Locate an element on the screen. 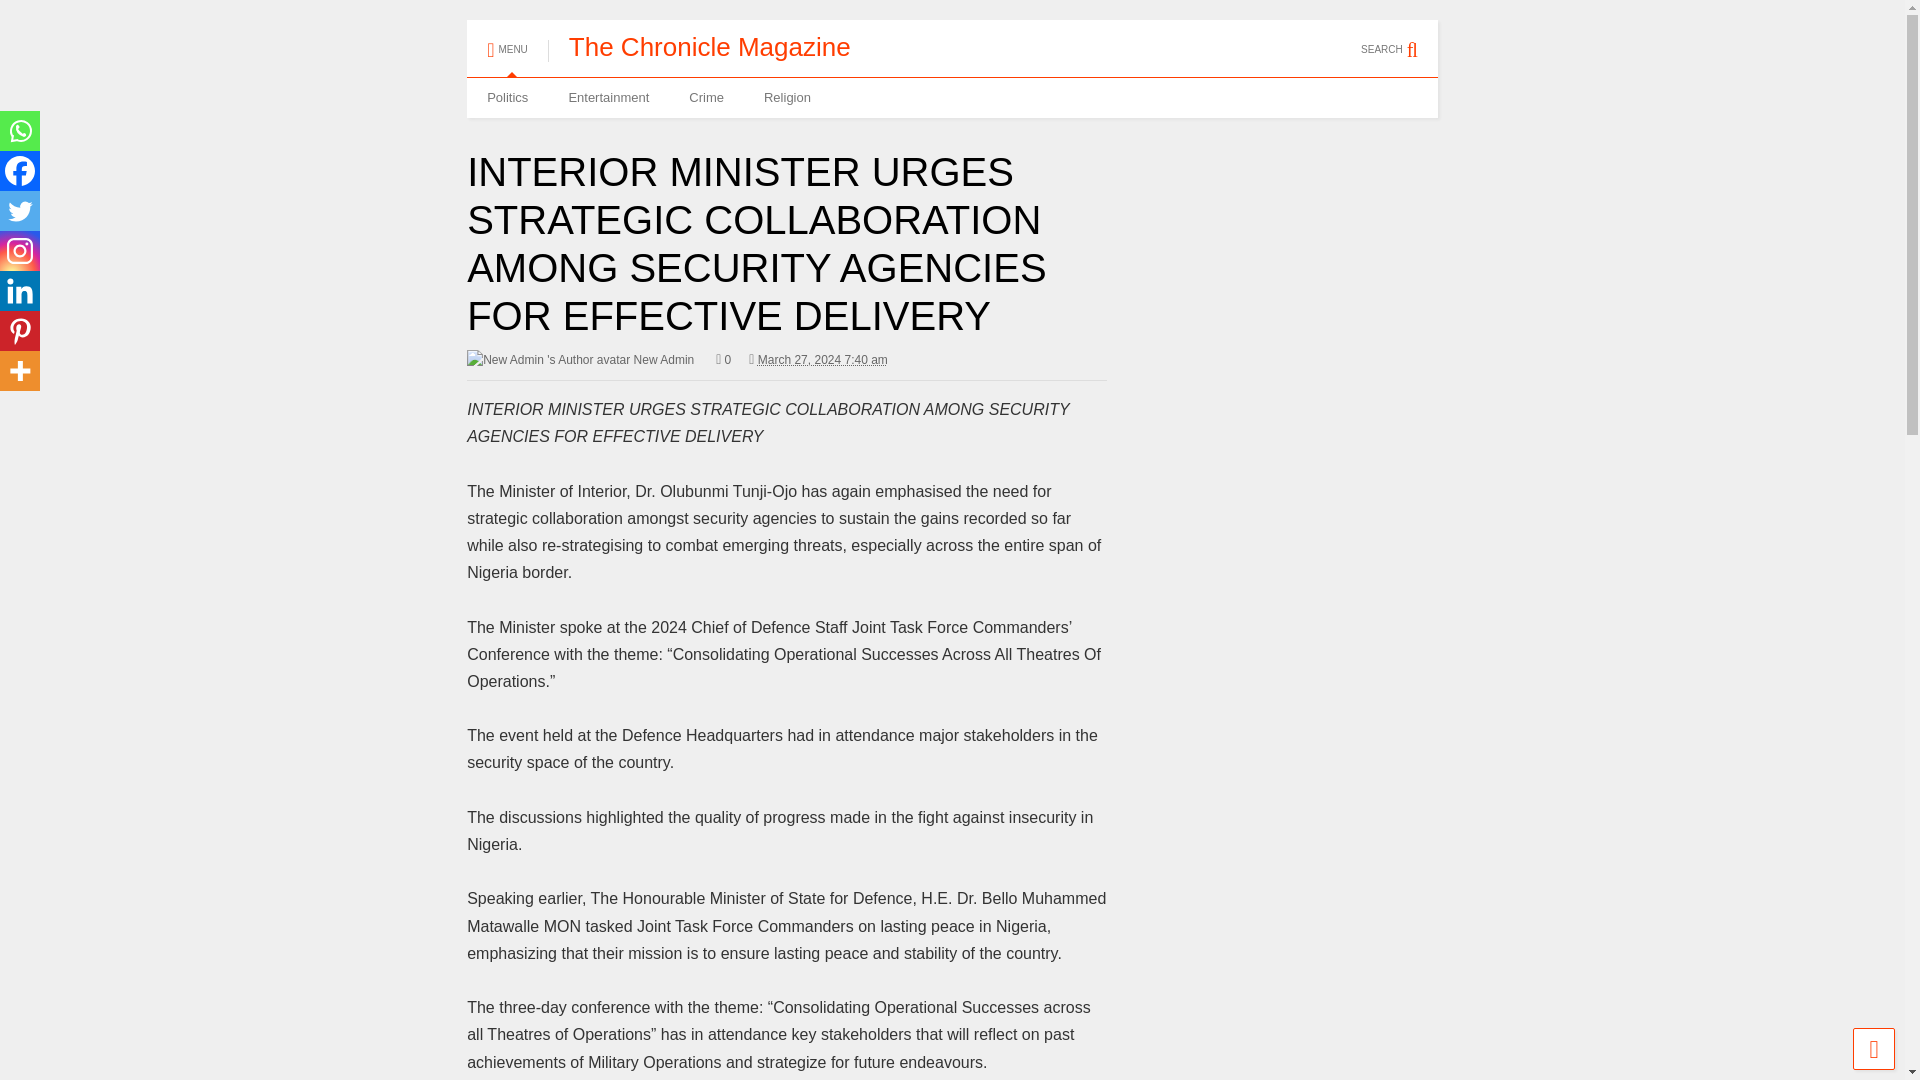 Image resolution: width=1920 pixels, height=1080 pixels. balanced and timely news is located at coordinates (709, 46).